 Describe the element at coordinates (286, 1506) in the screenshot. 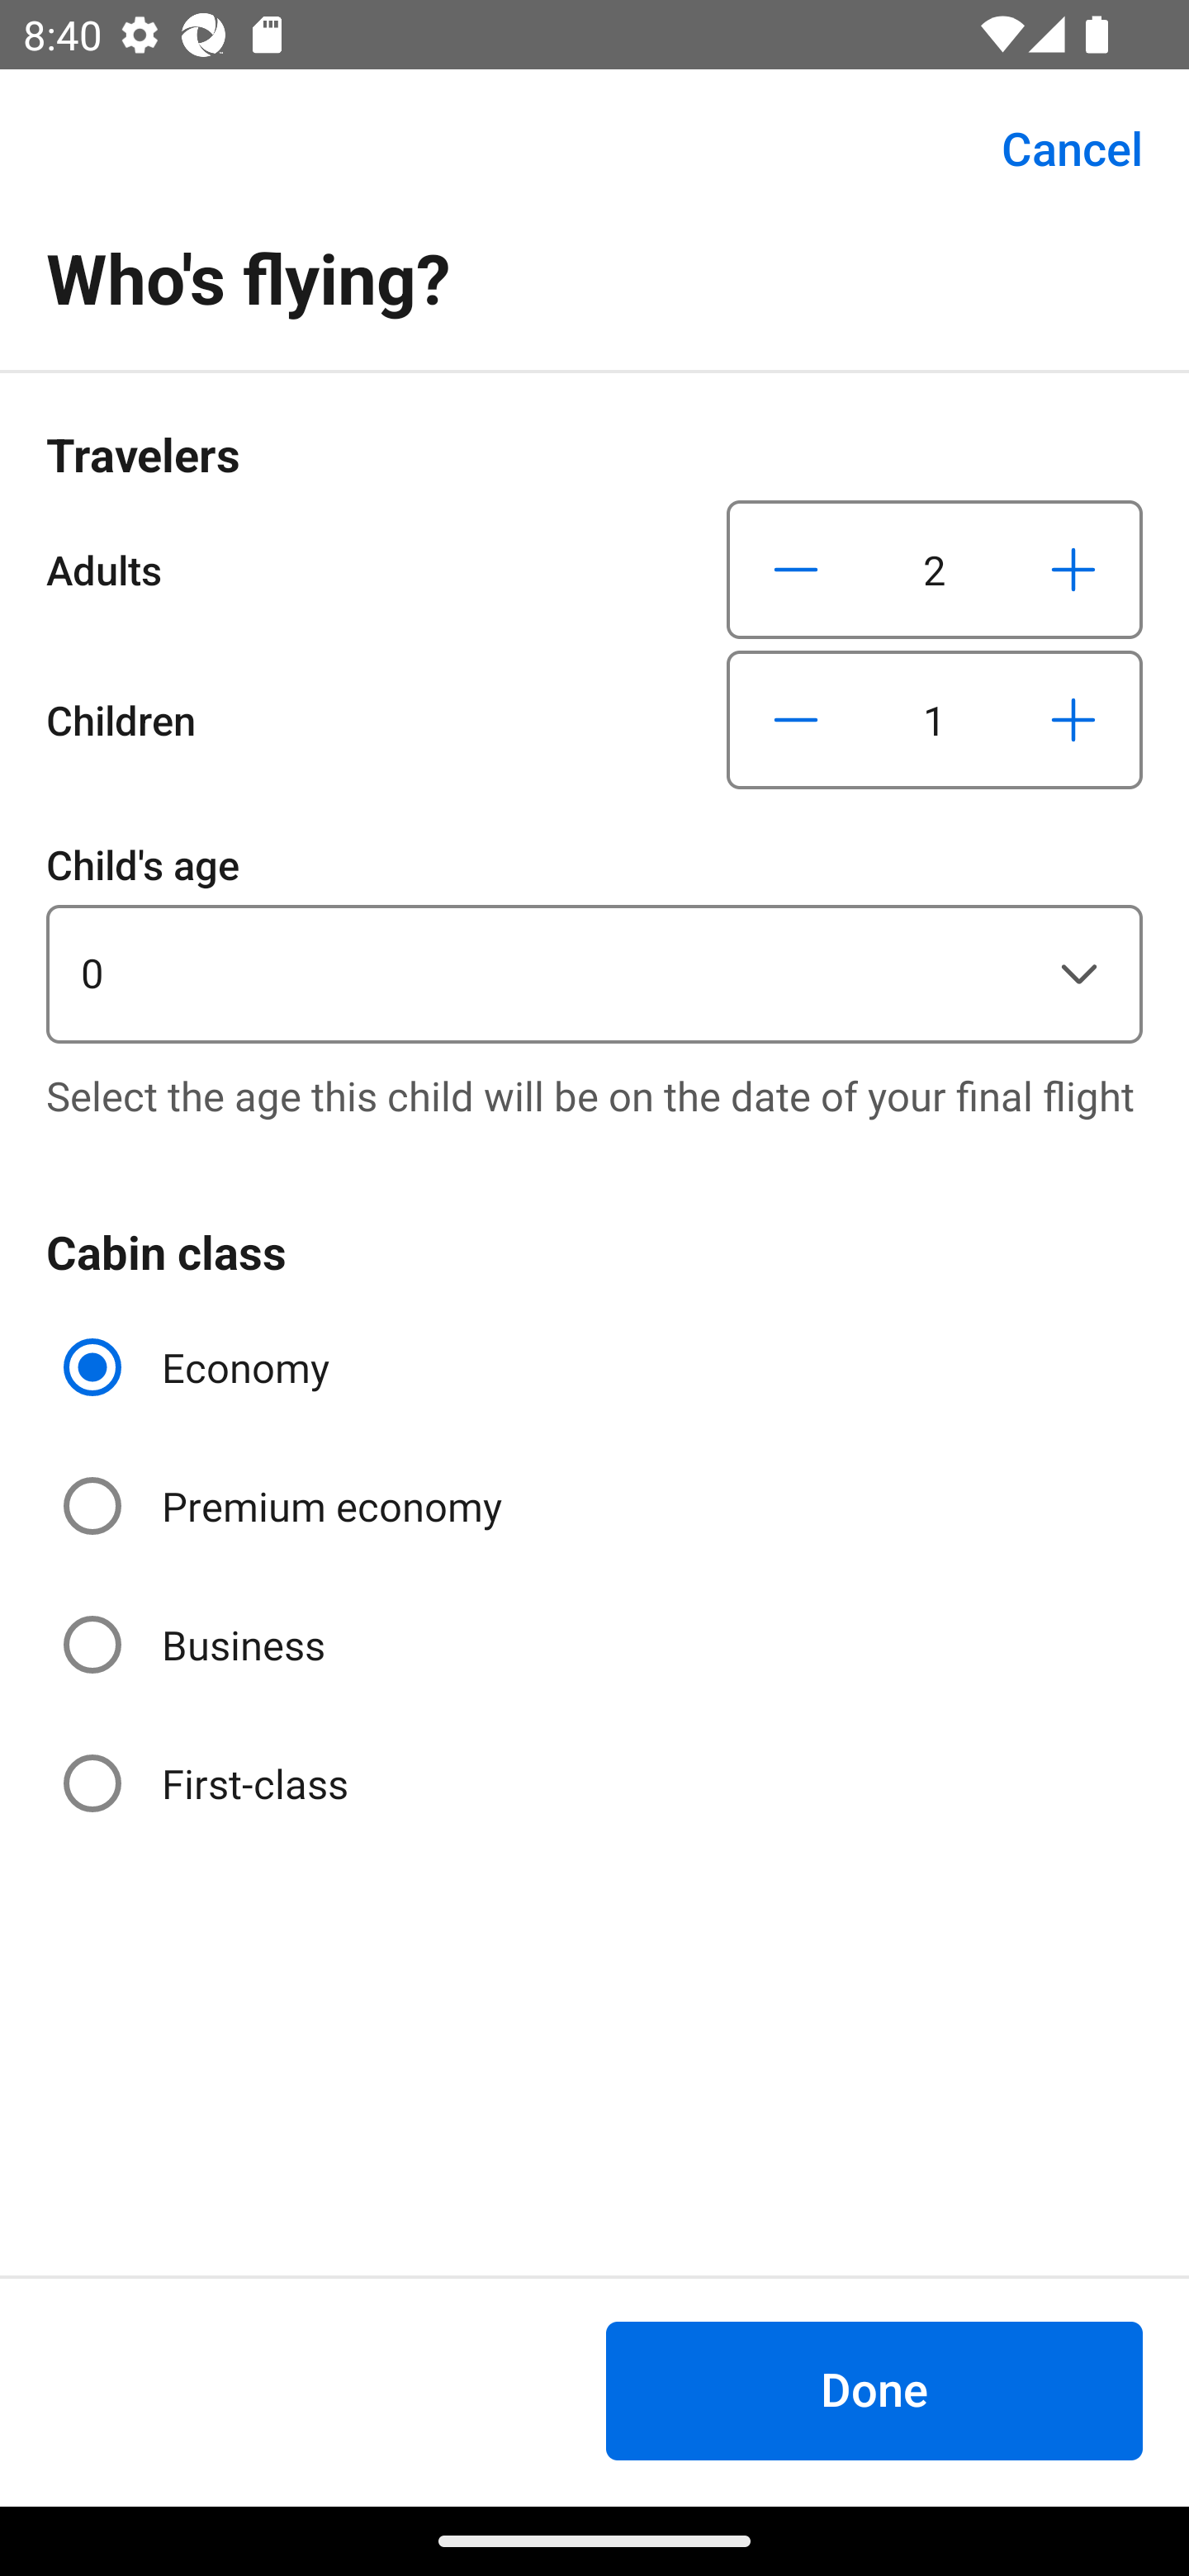

I see `Premium economy` at that location.